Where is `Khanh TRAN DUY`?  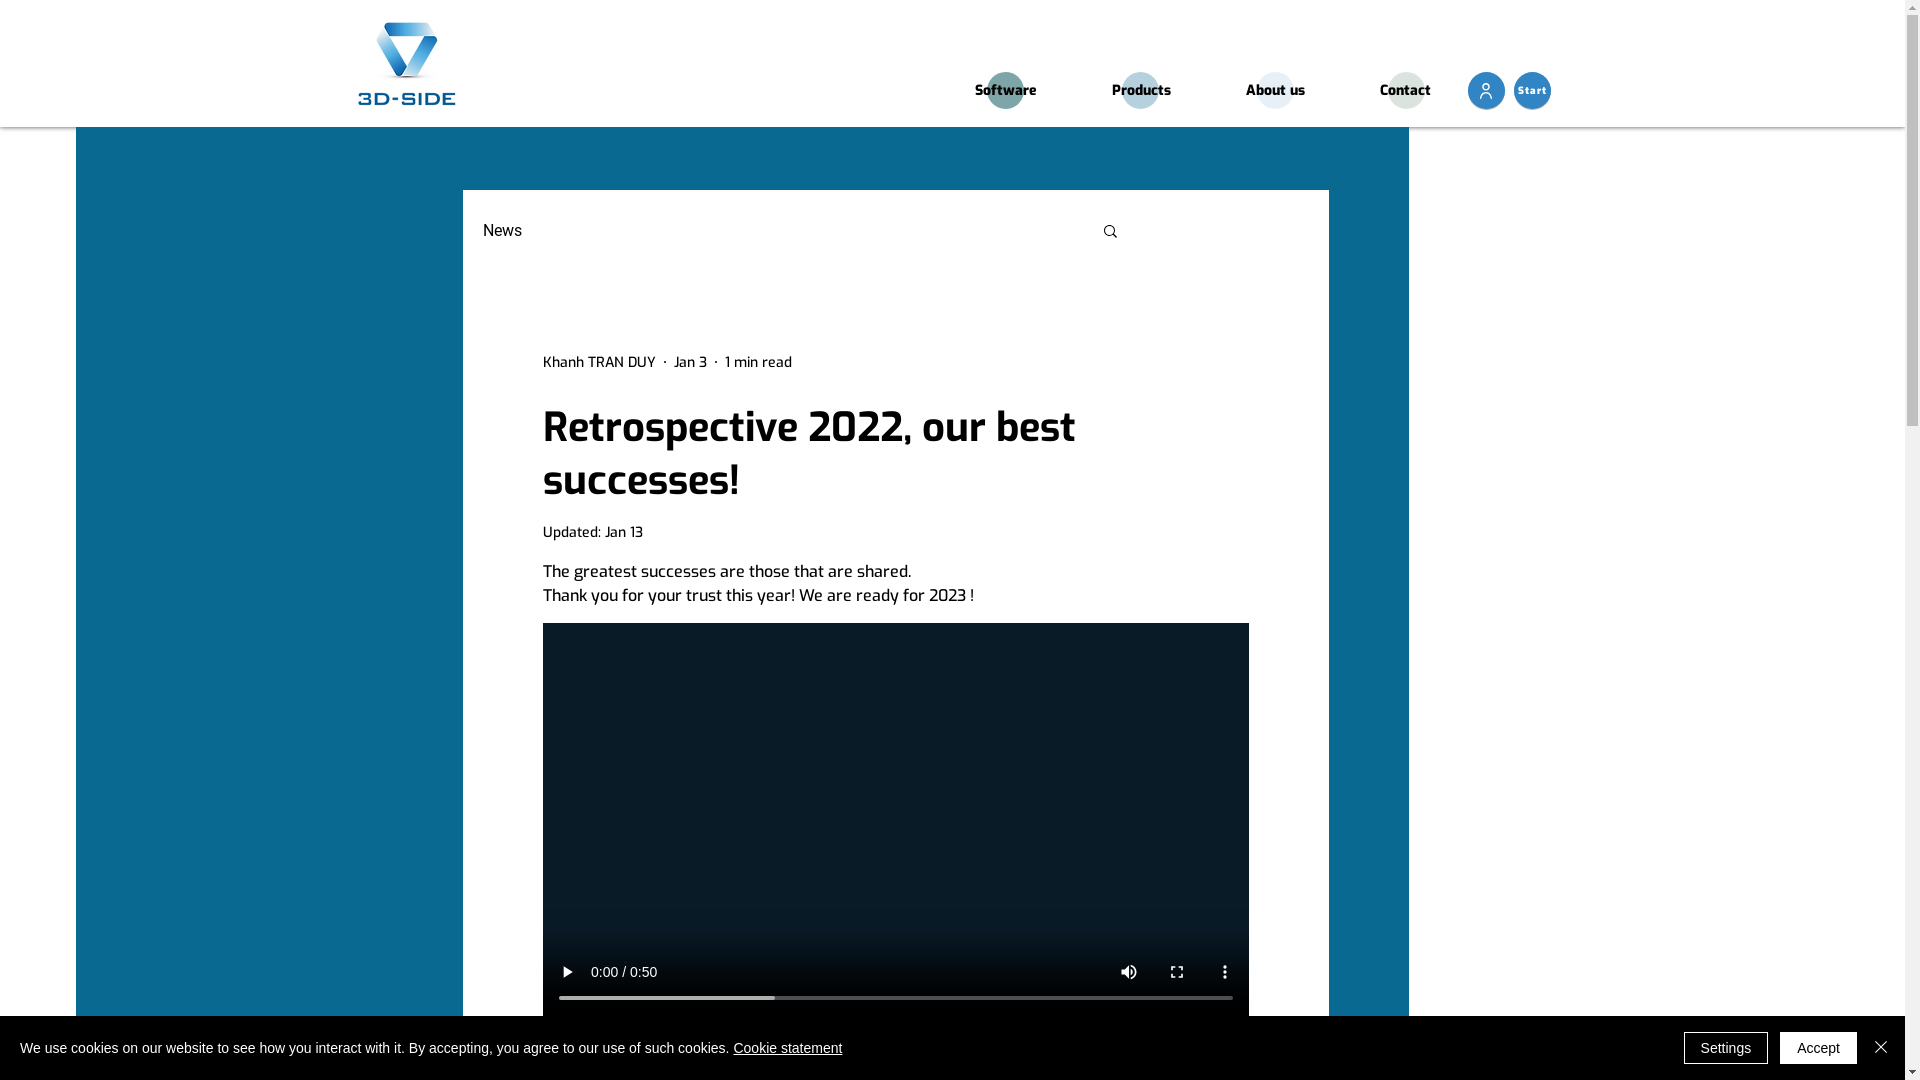
Khanh TRAN DUY is located at coordinates (598, 362).